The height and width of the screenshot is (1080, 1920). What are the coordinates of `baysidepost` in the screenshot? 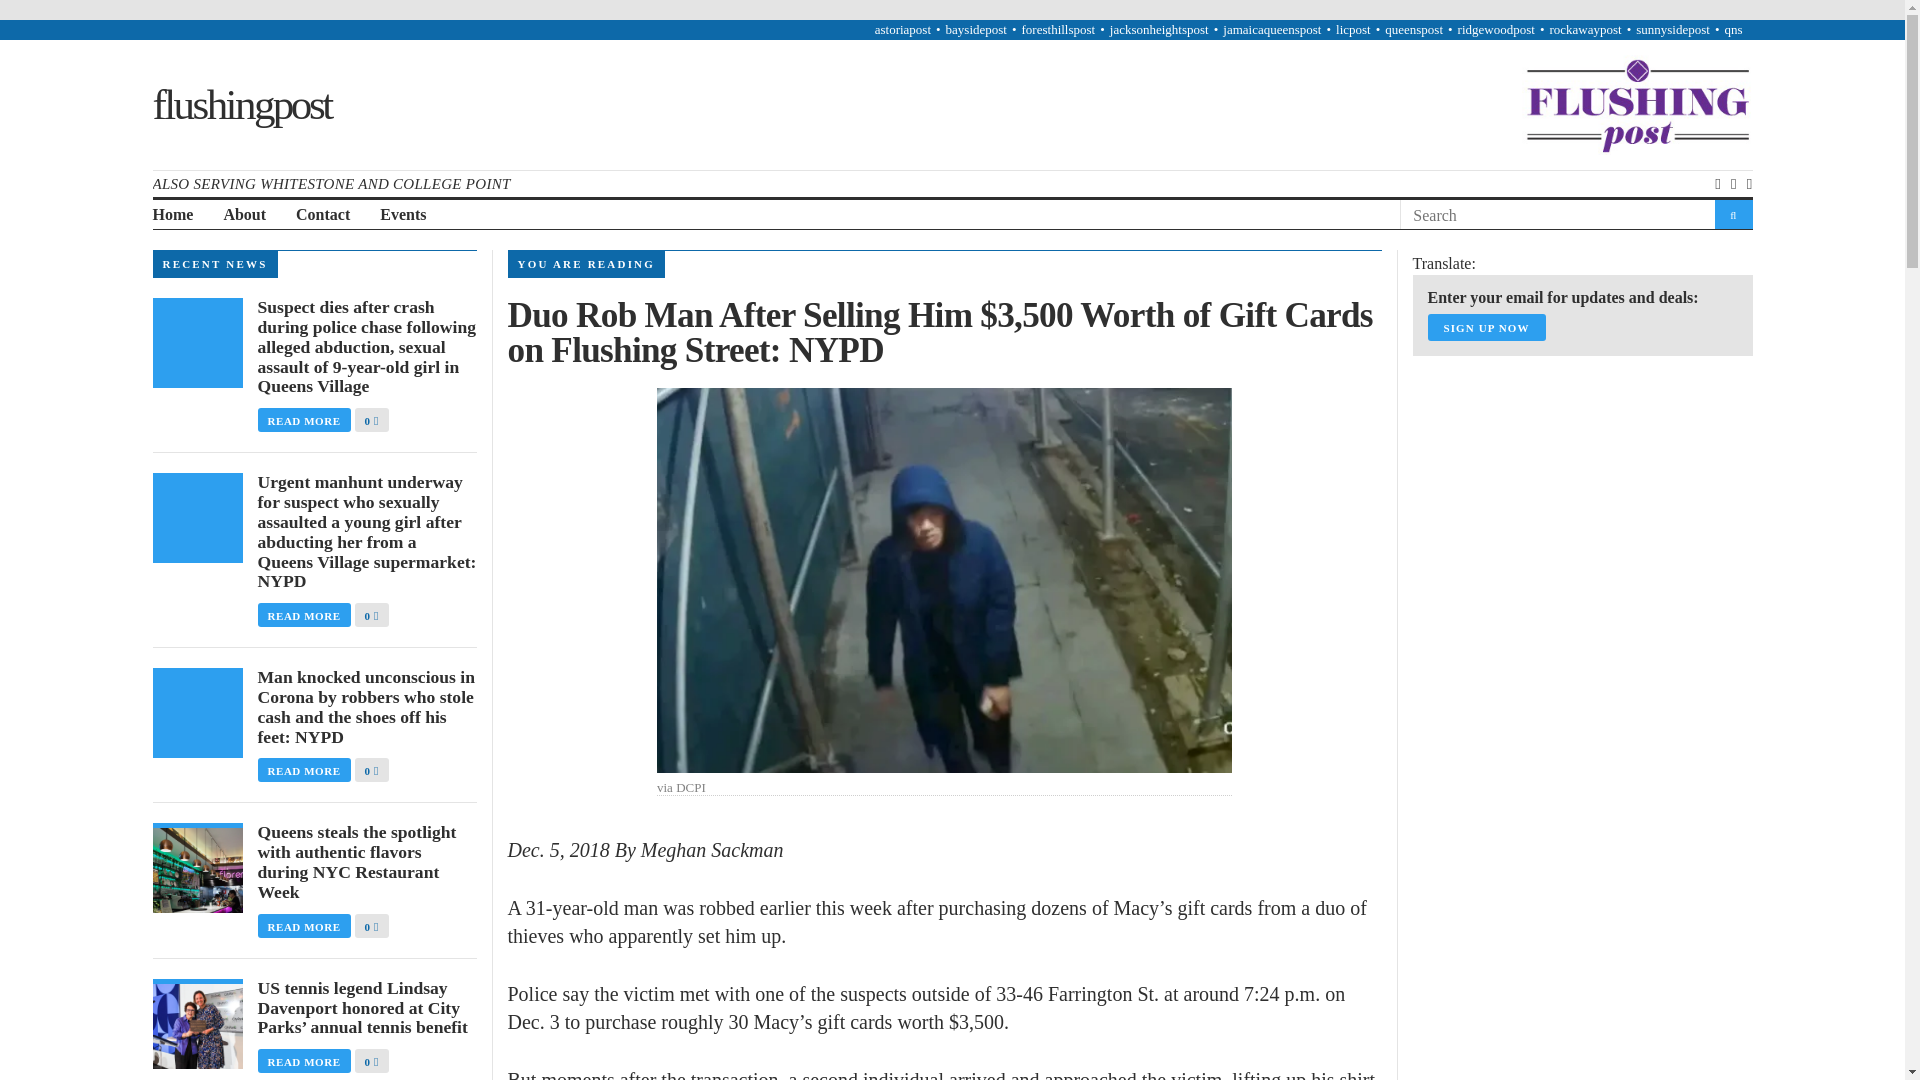 It's located at (976, 28).